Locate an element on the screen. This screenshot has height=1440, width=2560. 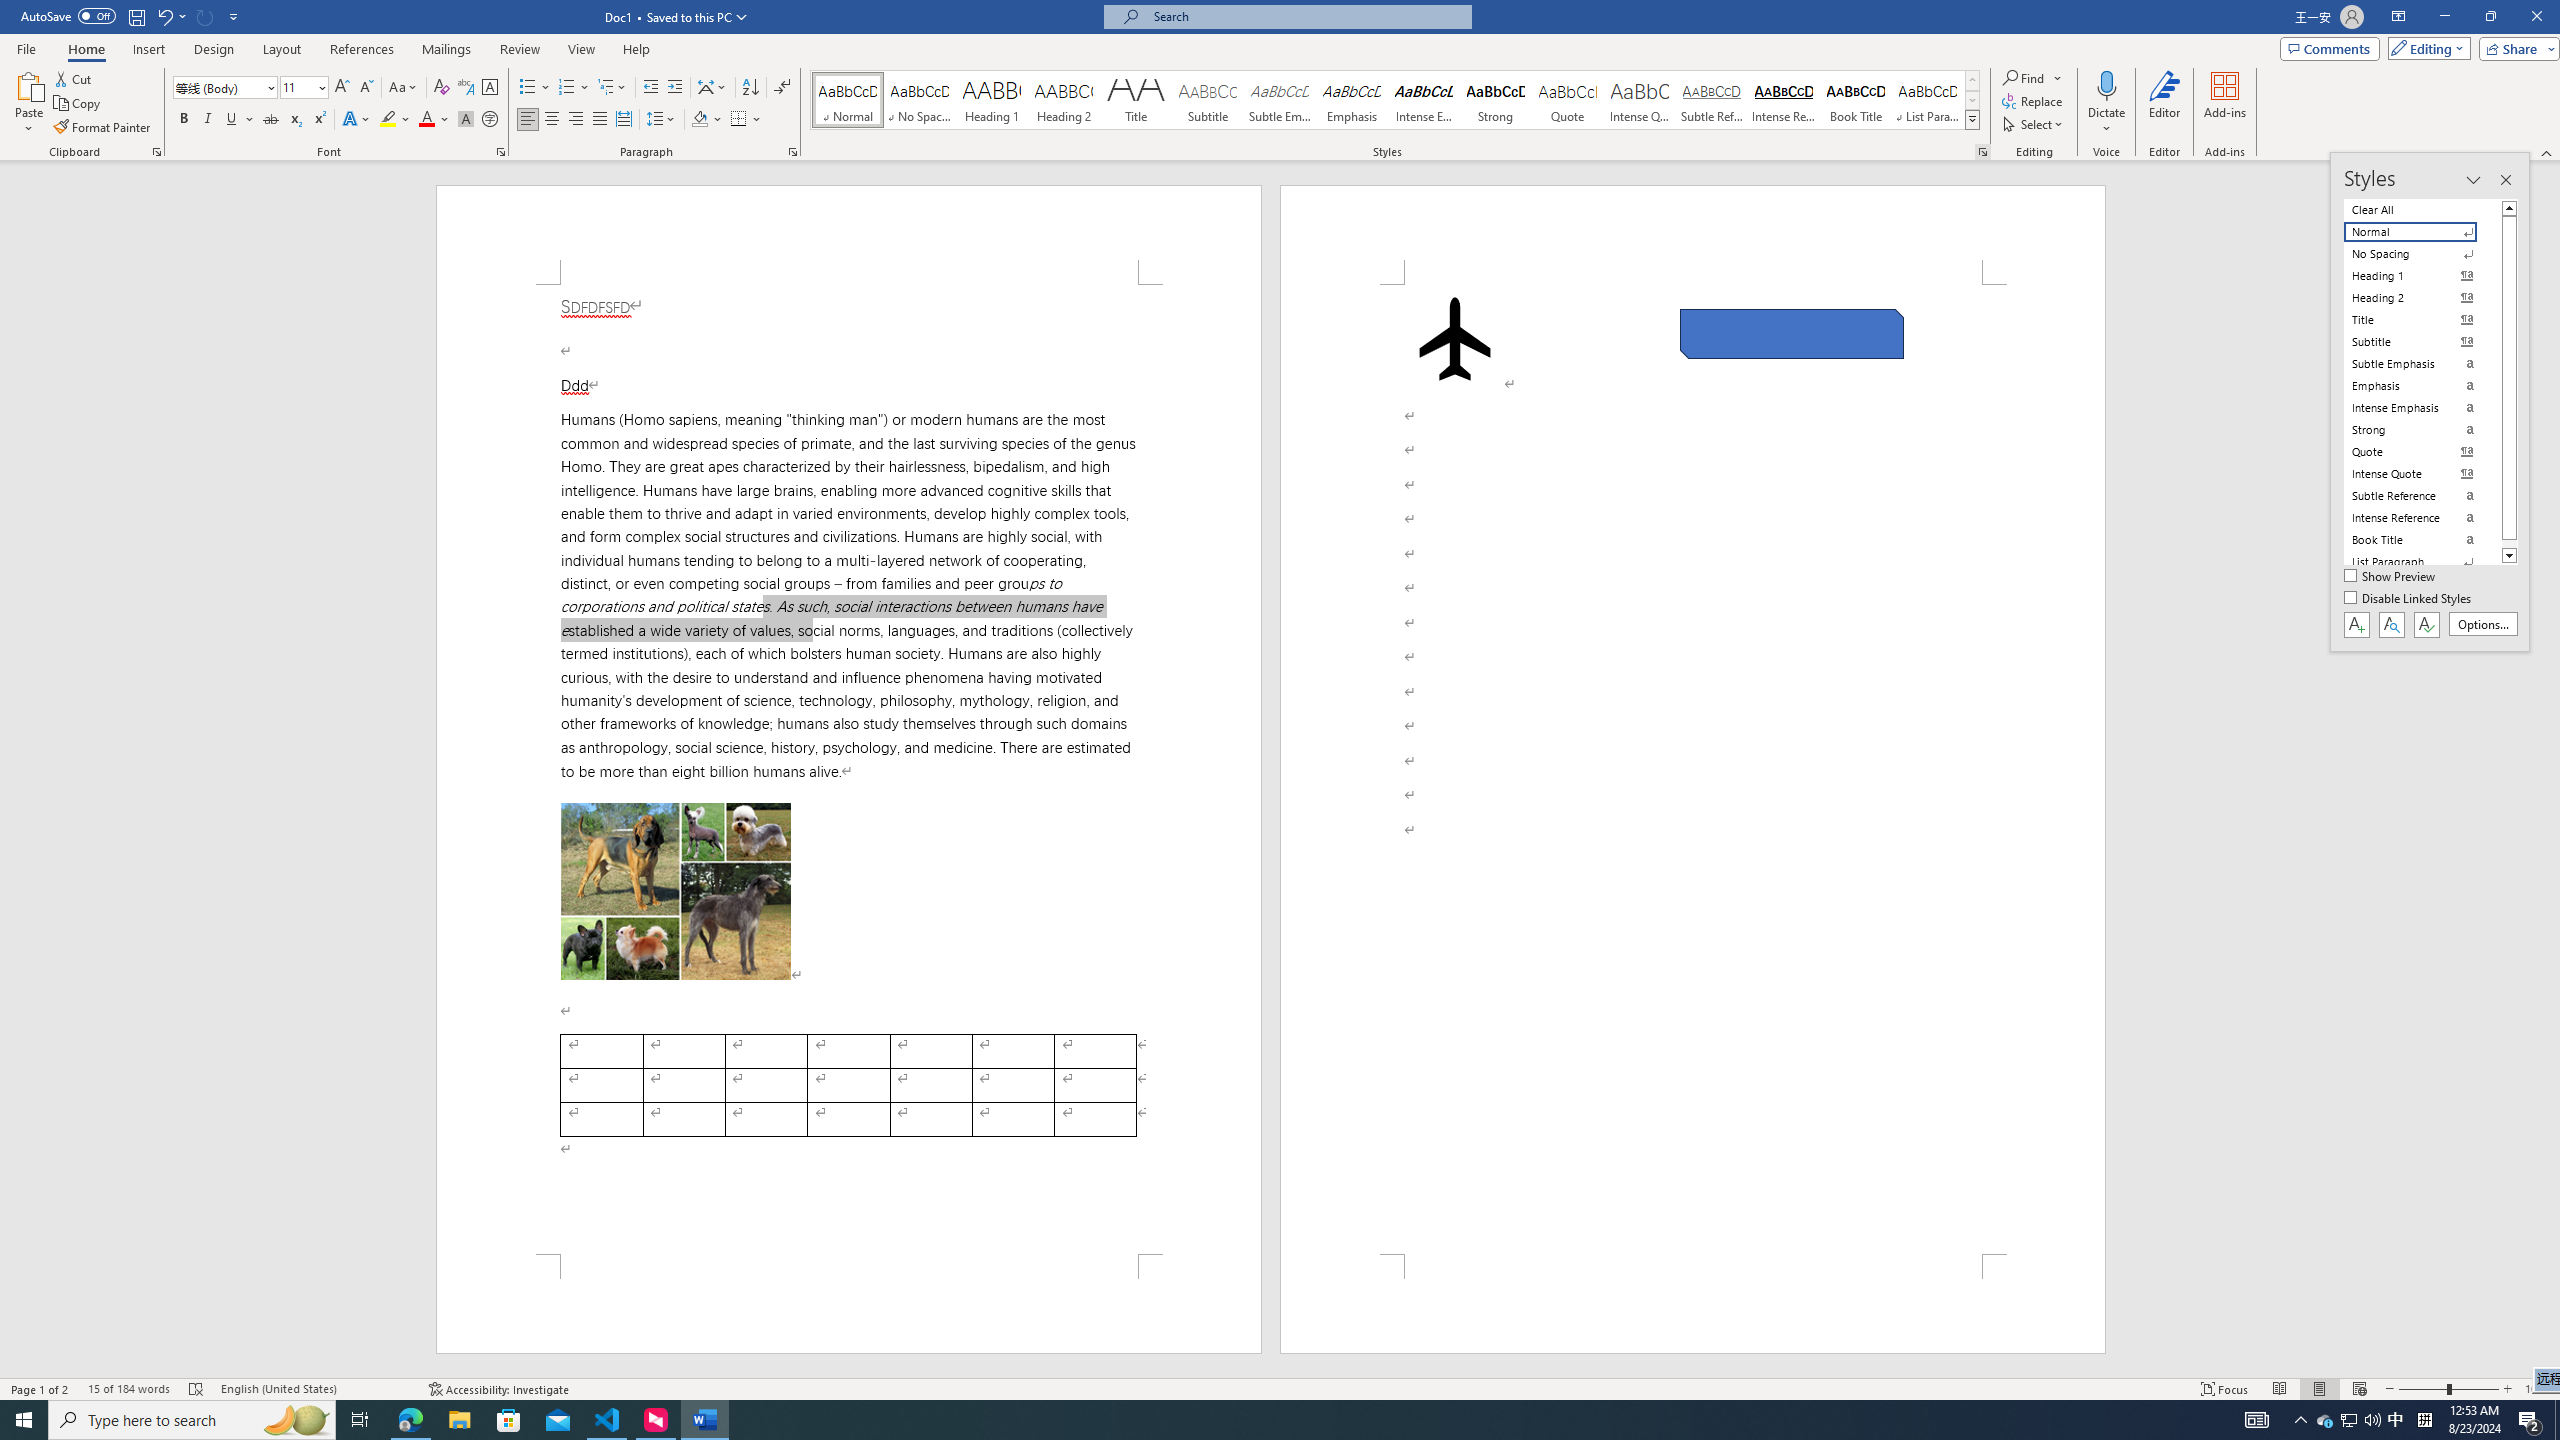
Dictate is located at coordinates (2106, 85).